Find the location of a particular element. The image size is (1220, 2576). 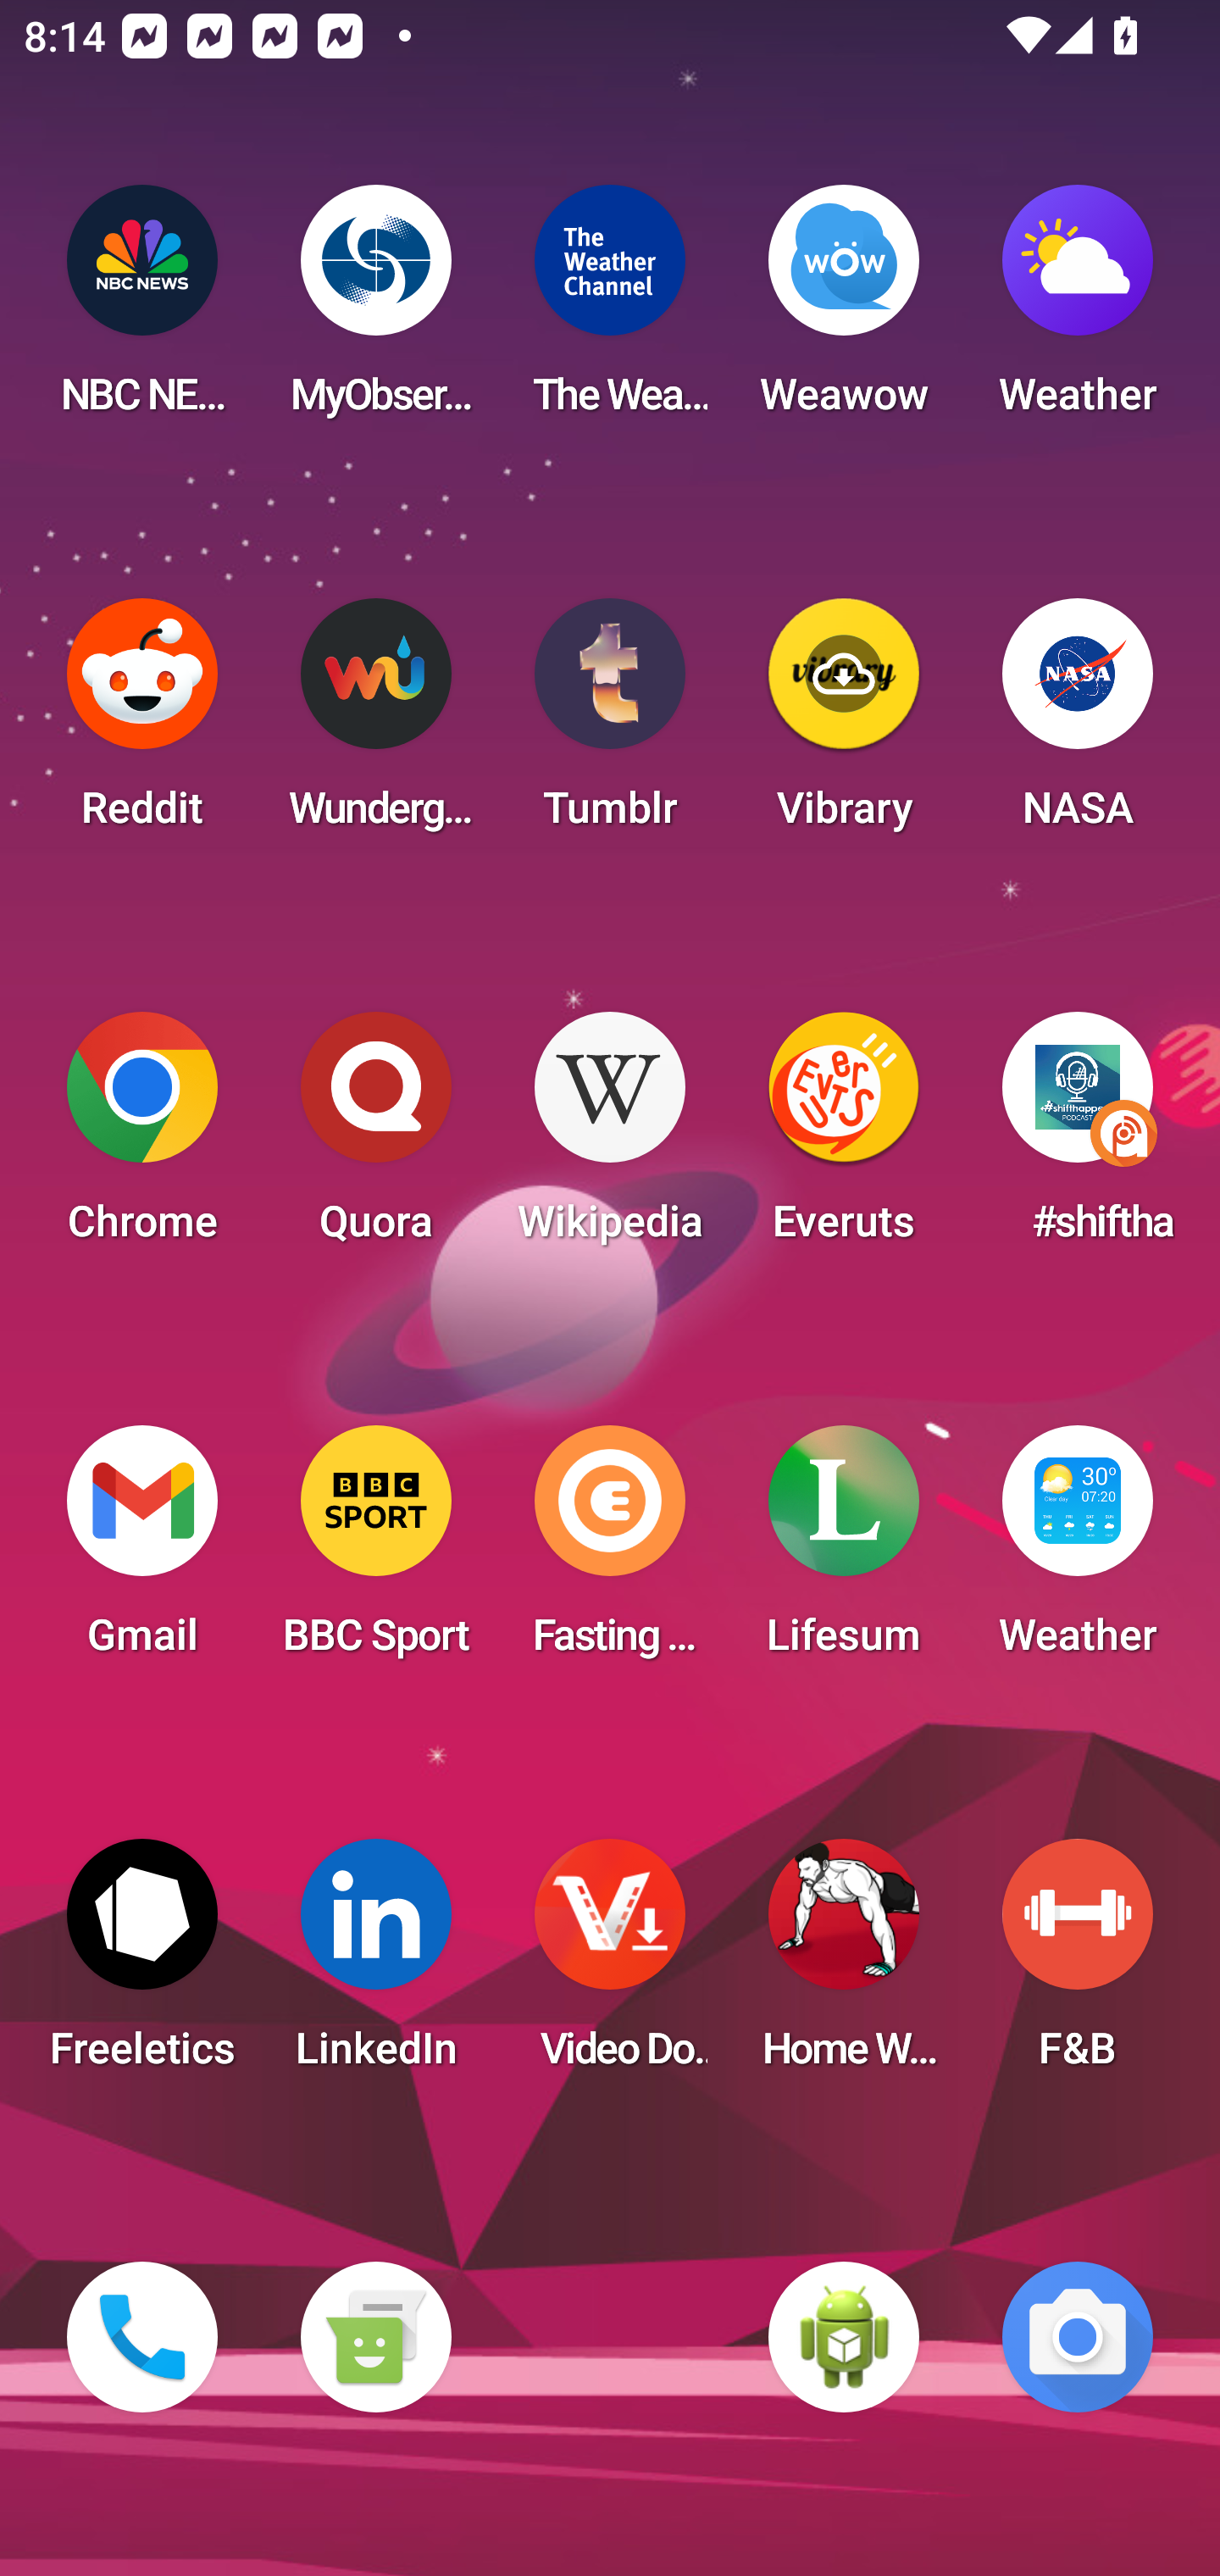

Everuts is located at coordinates (844, 1137).